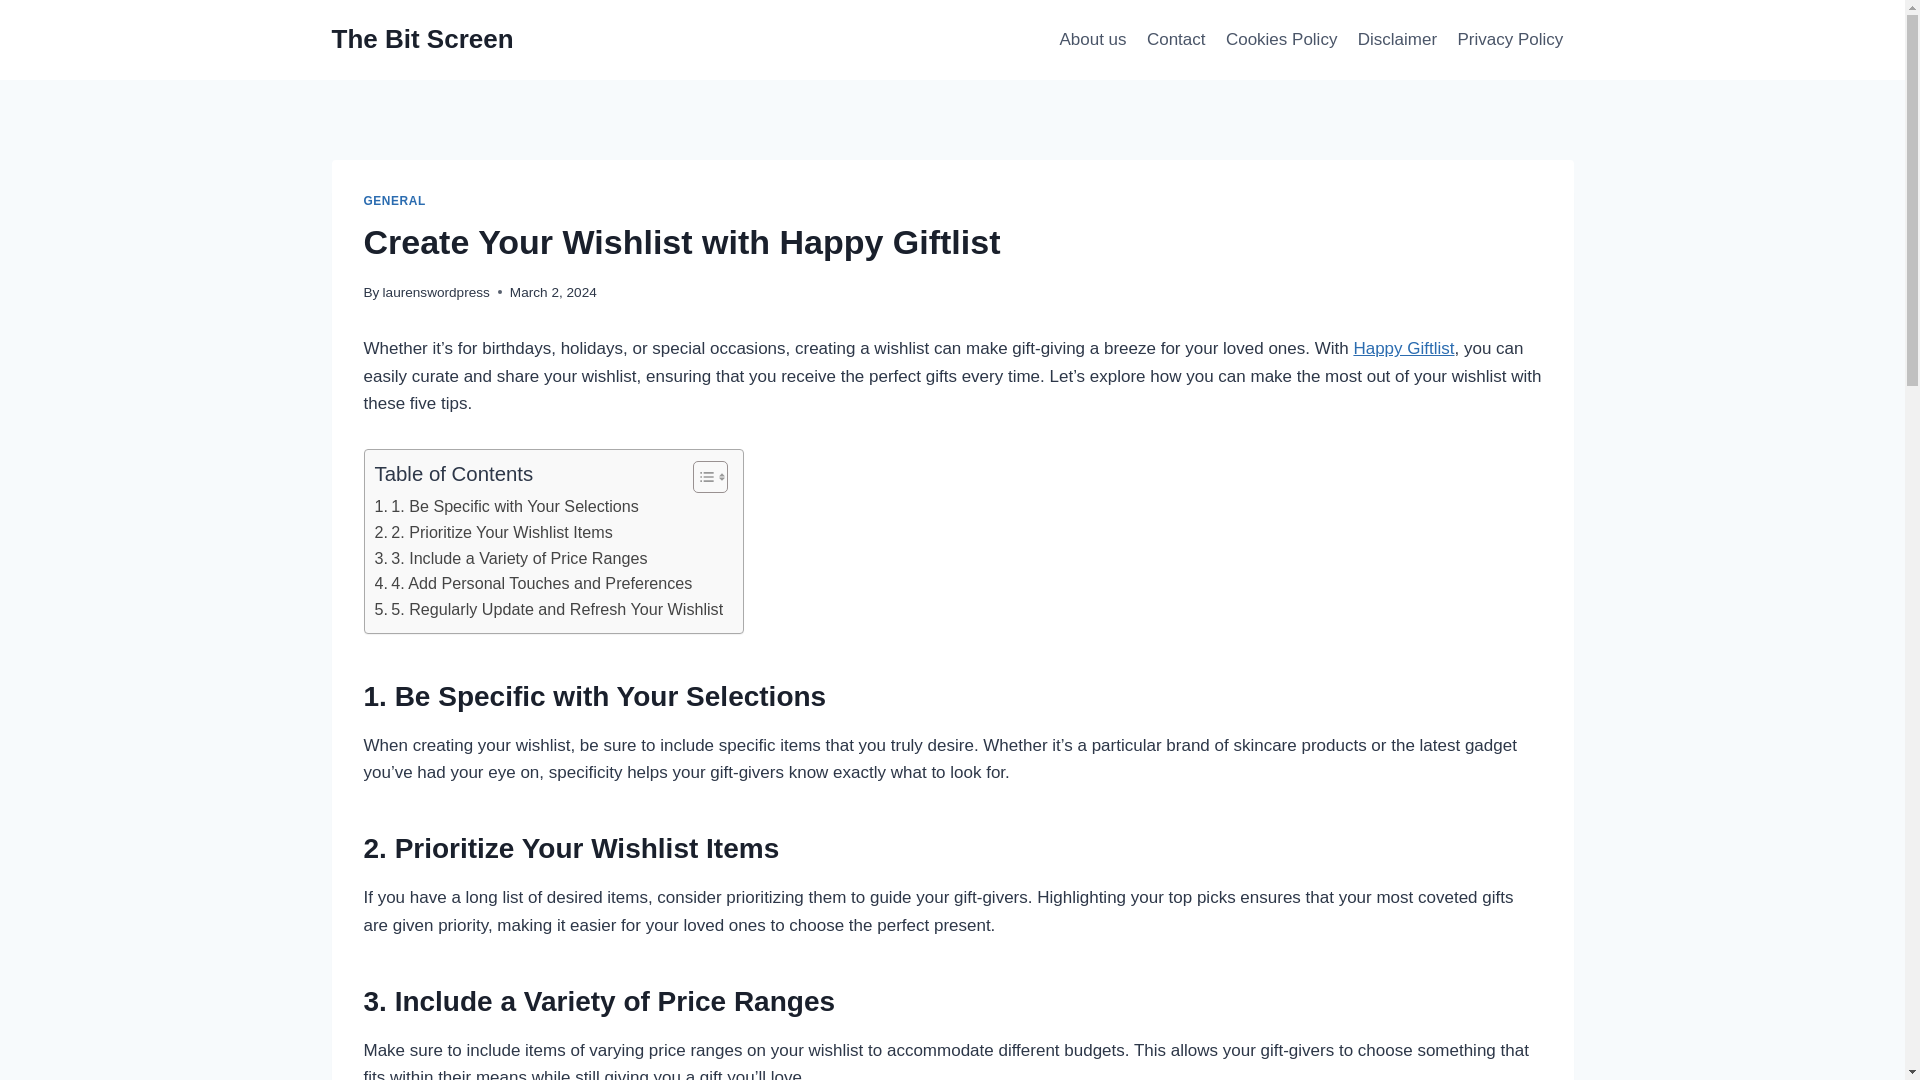  I want to click on GENERAL, so click(395, 201).